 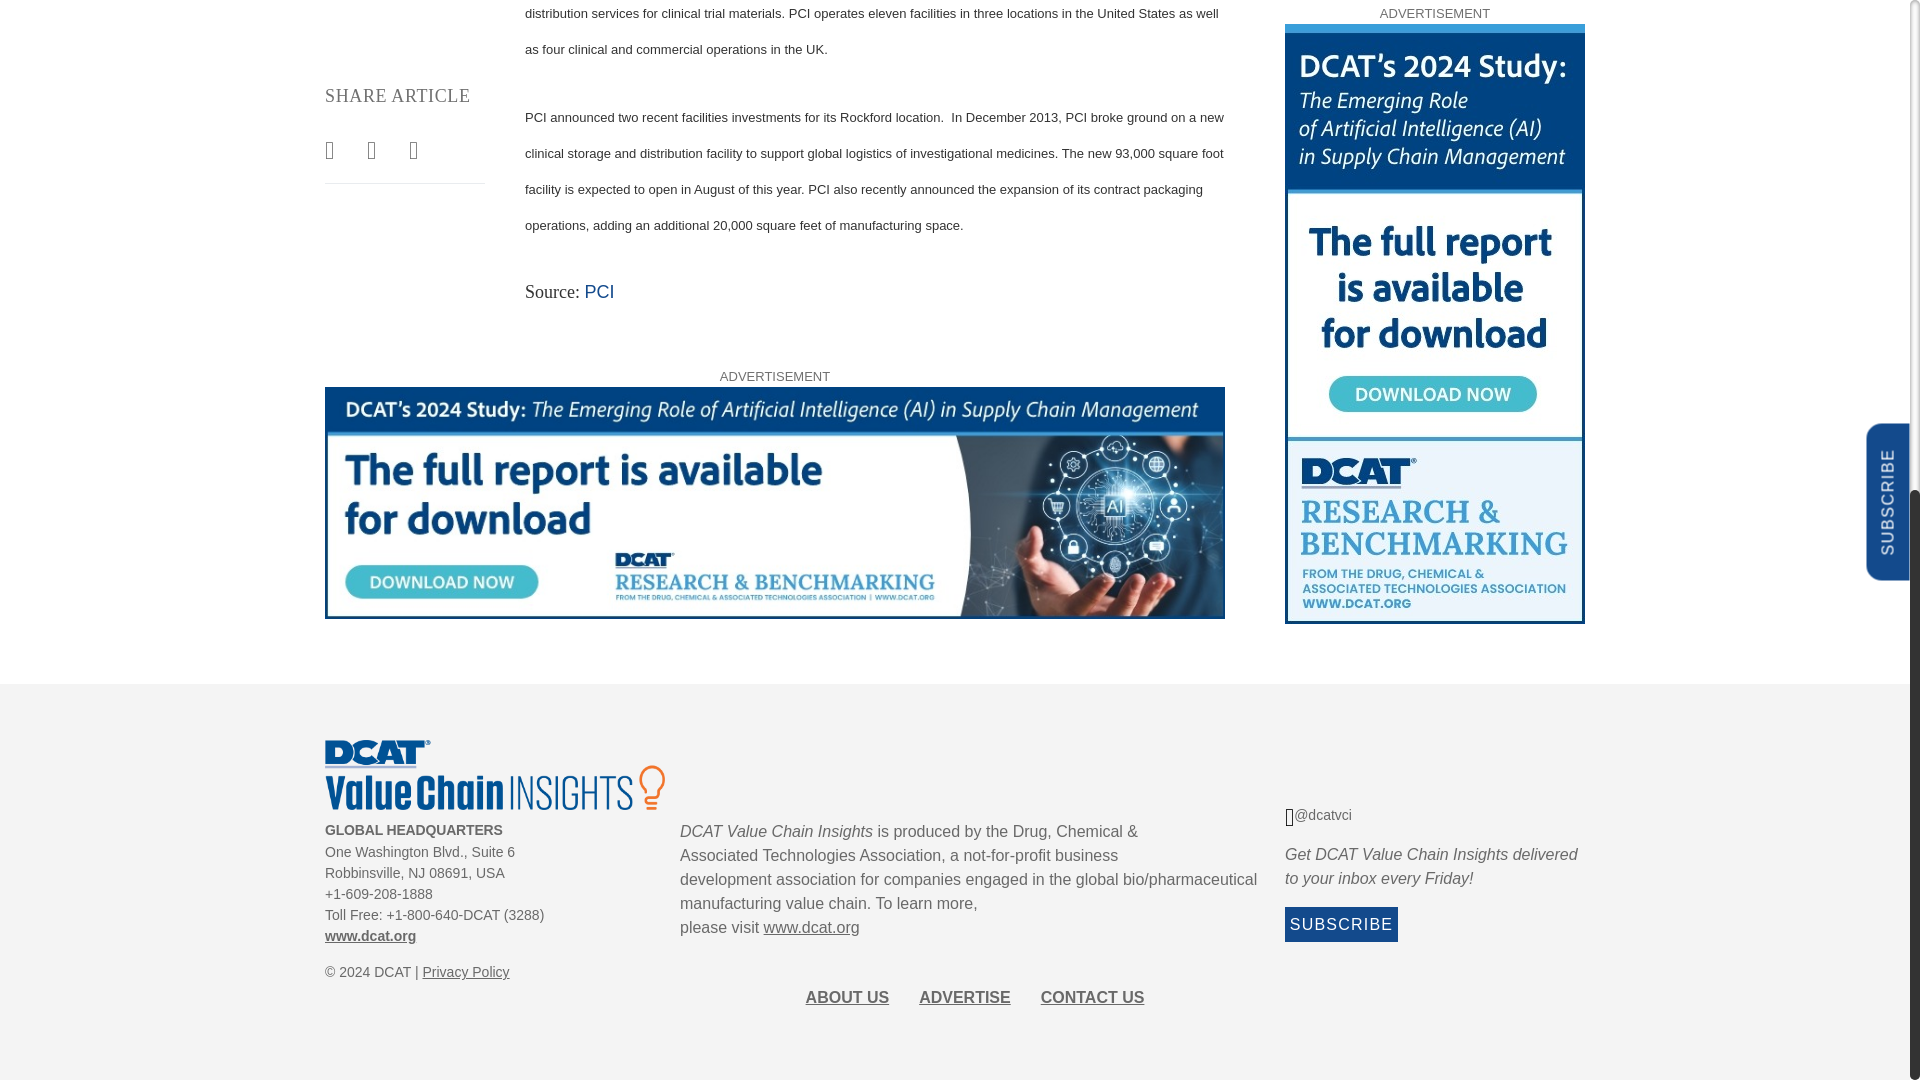 I want to click on www.dcat.org, so click(x=370, y=935).